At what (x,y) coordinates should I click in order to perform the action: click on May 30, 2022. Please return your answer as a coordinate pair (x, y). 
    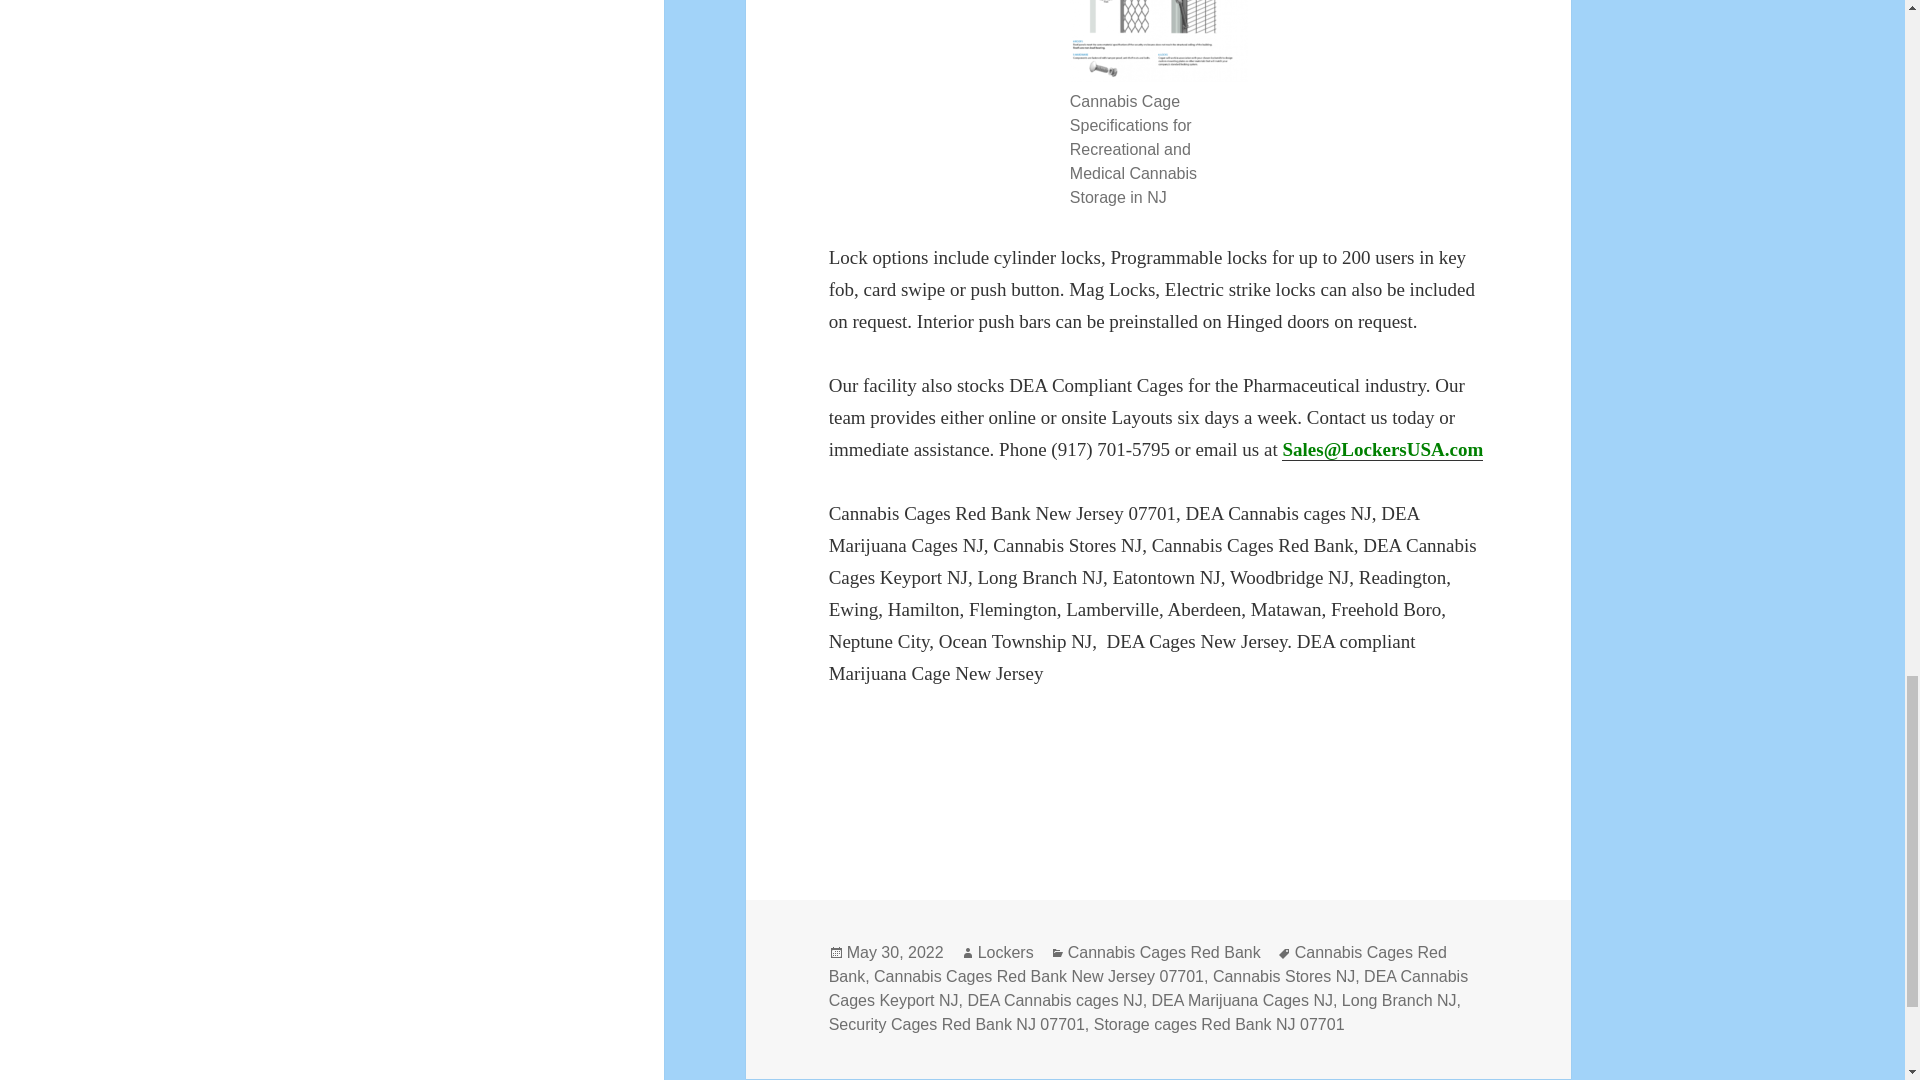
    Looking at the image, I should click on (895, 952).